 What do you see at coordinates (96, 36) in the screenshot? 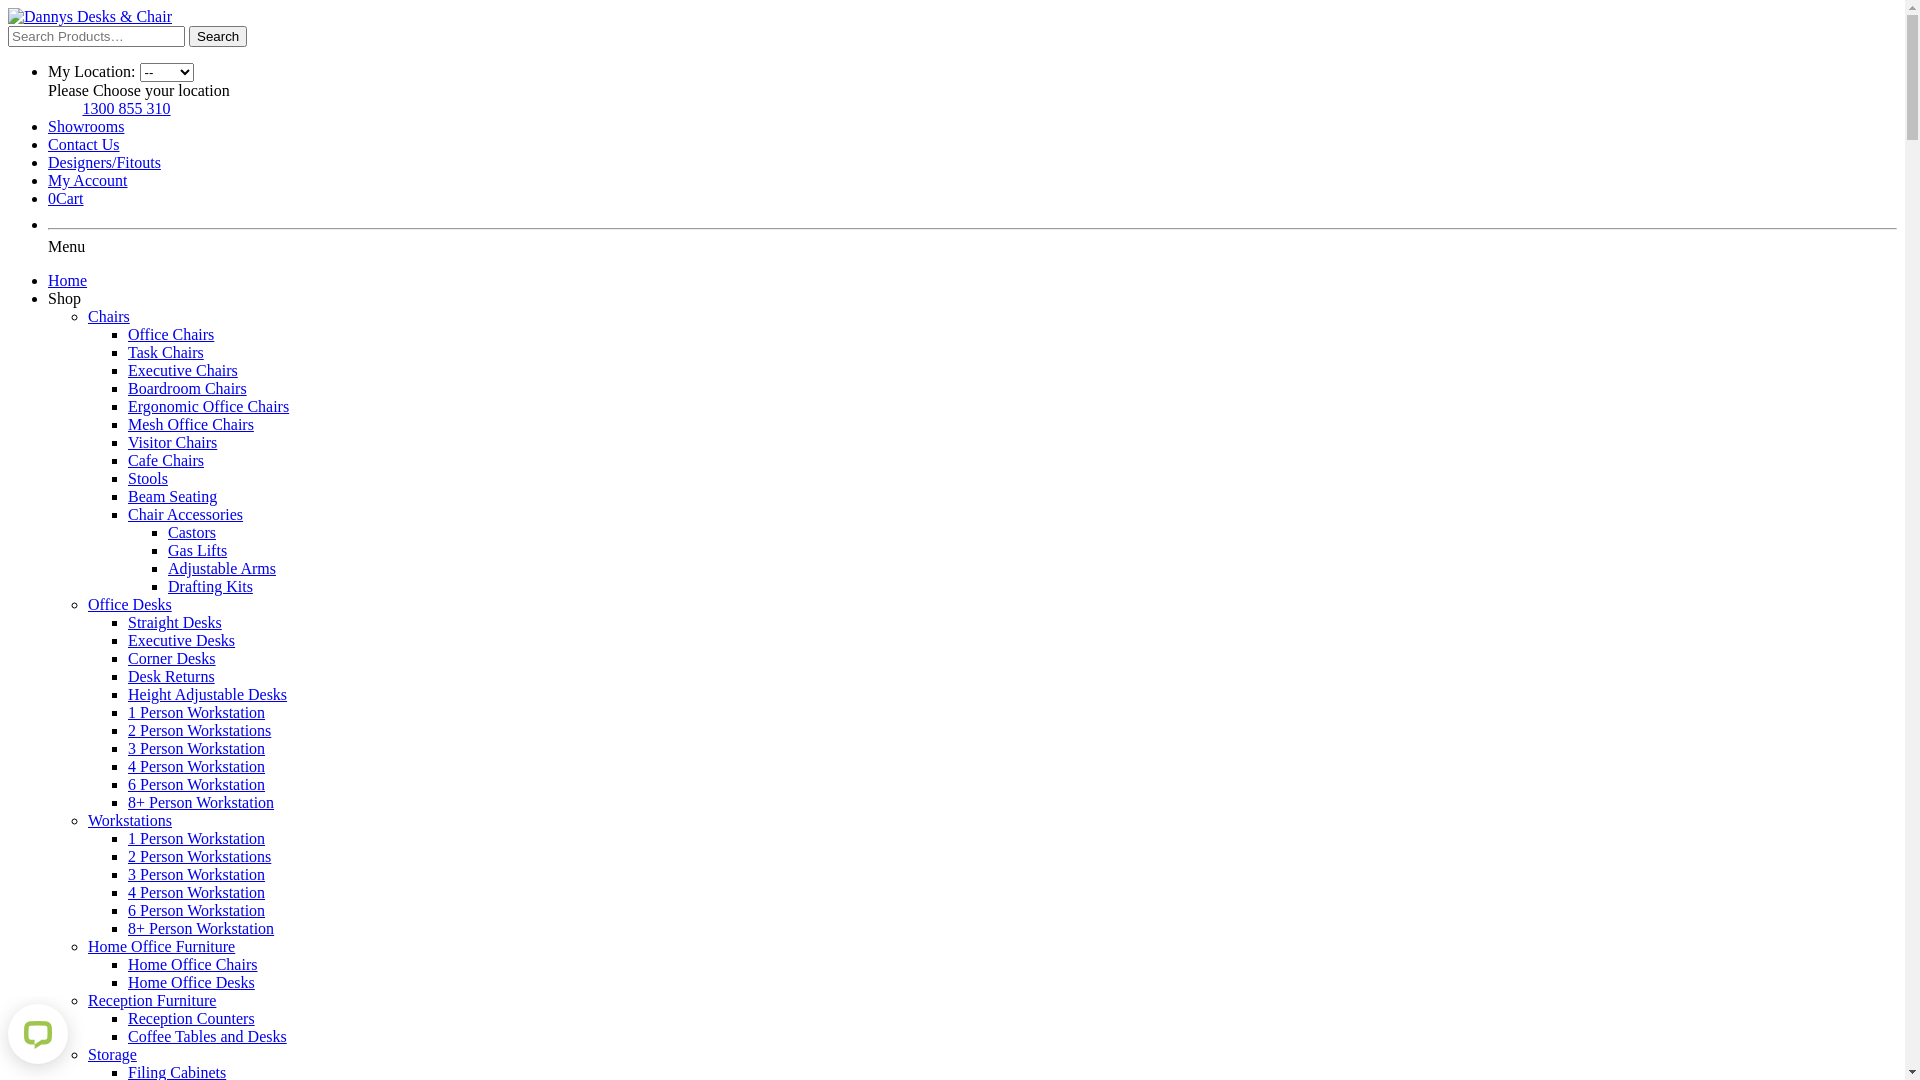
I see `Search for:` at bounding box center [96, 36].